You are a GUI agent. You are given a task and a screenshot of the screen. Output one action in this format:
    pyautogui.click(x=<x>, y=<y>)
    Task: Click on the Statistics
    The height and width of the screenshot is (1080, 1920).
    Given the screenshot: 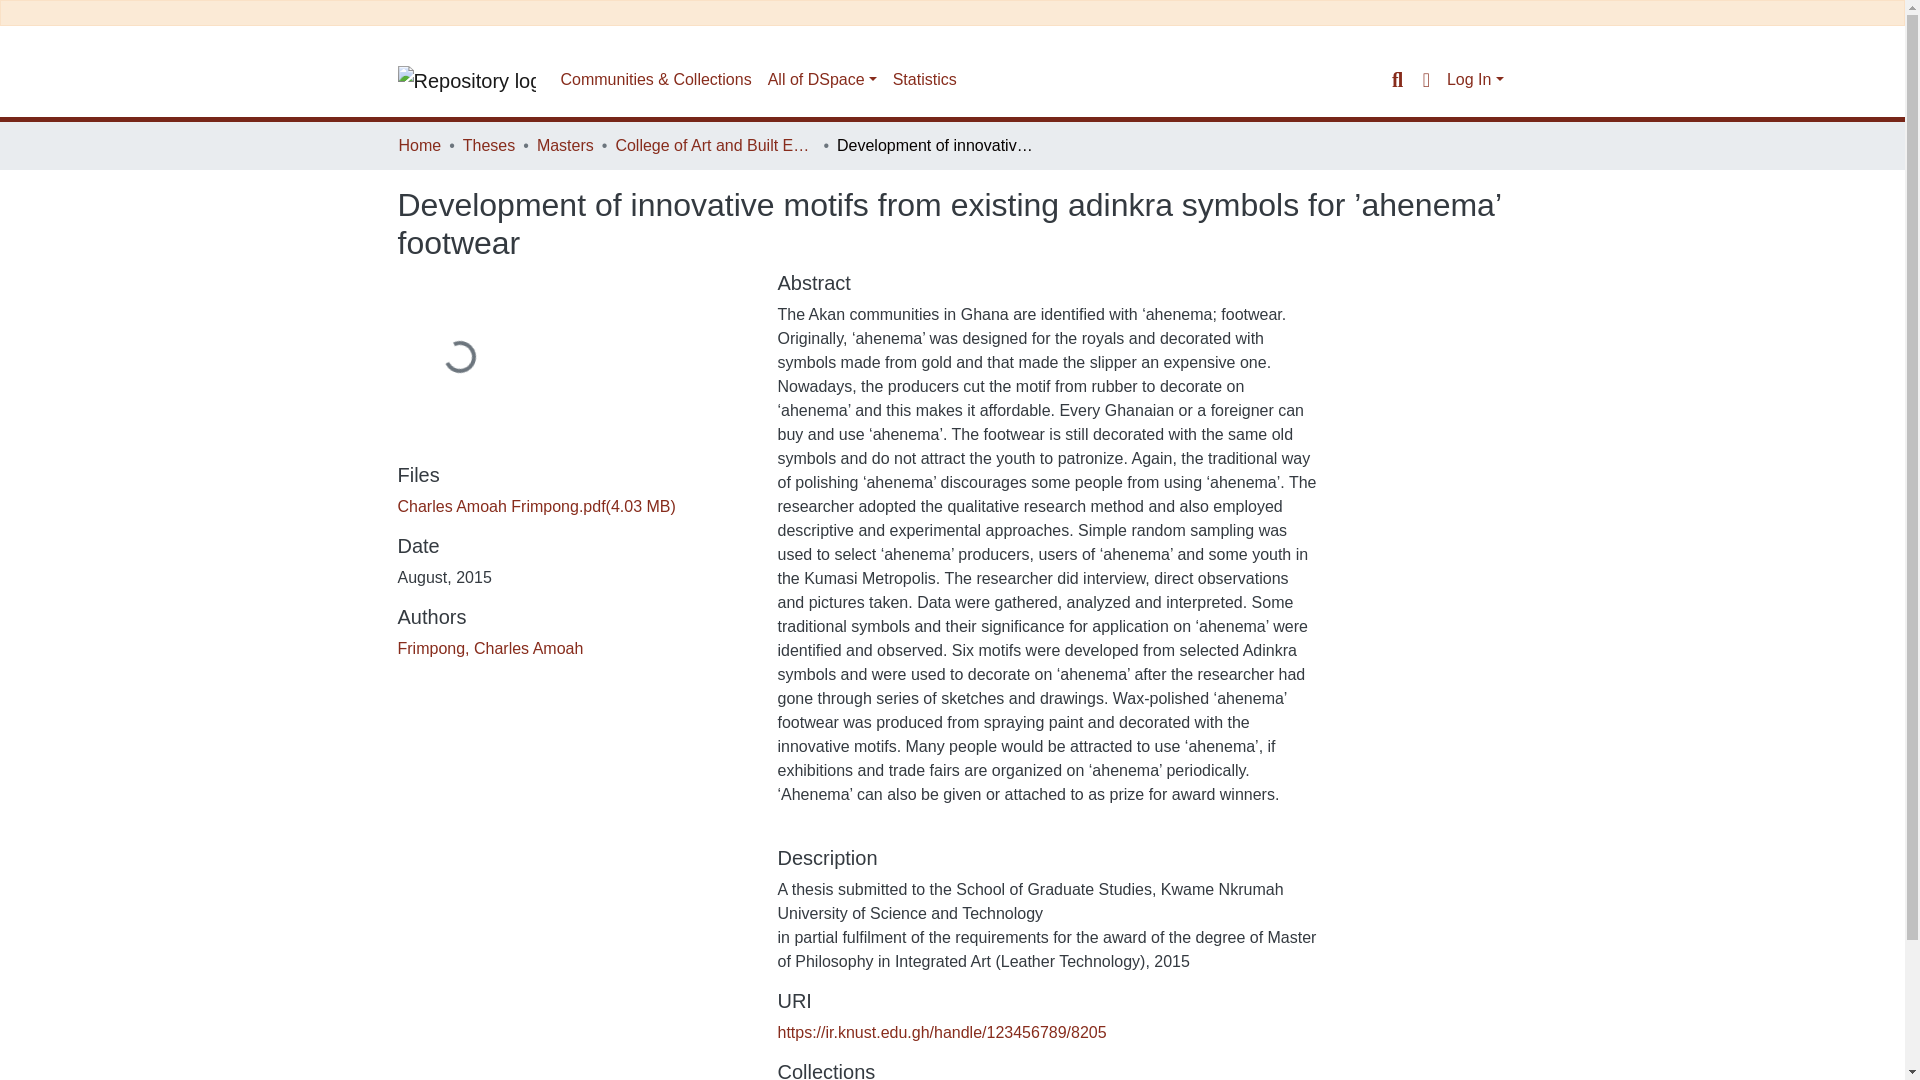 What is the action you would take?
    pyautogui.click(x=925, y=80)
    